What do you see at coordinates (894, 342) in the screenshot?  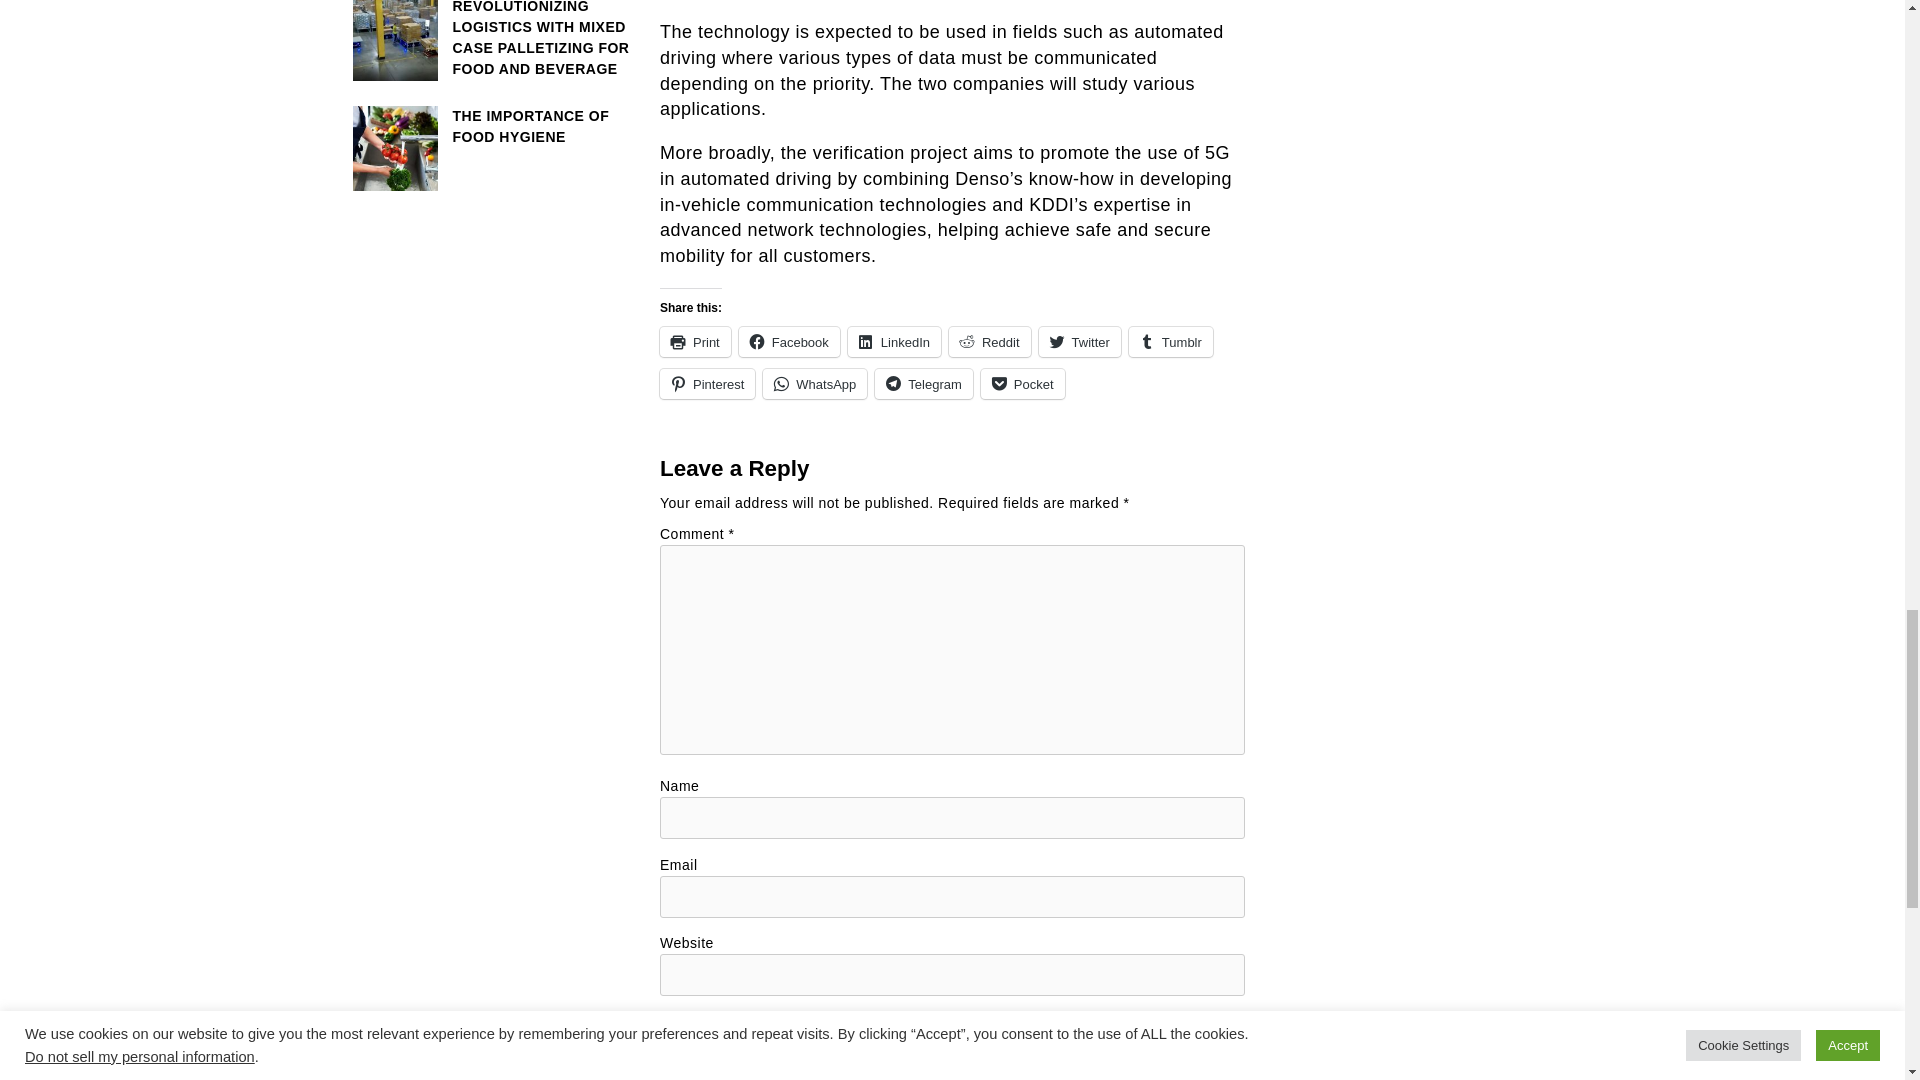 I see `Click to share on LinkedIn` at bounding box center [894, 342].